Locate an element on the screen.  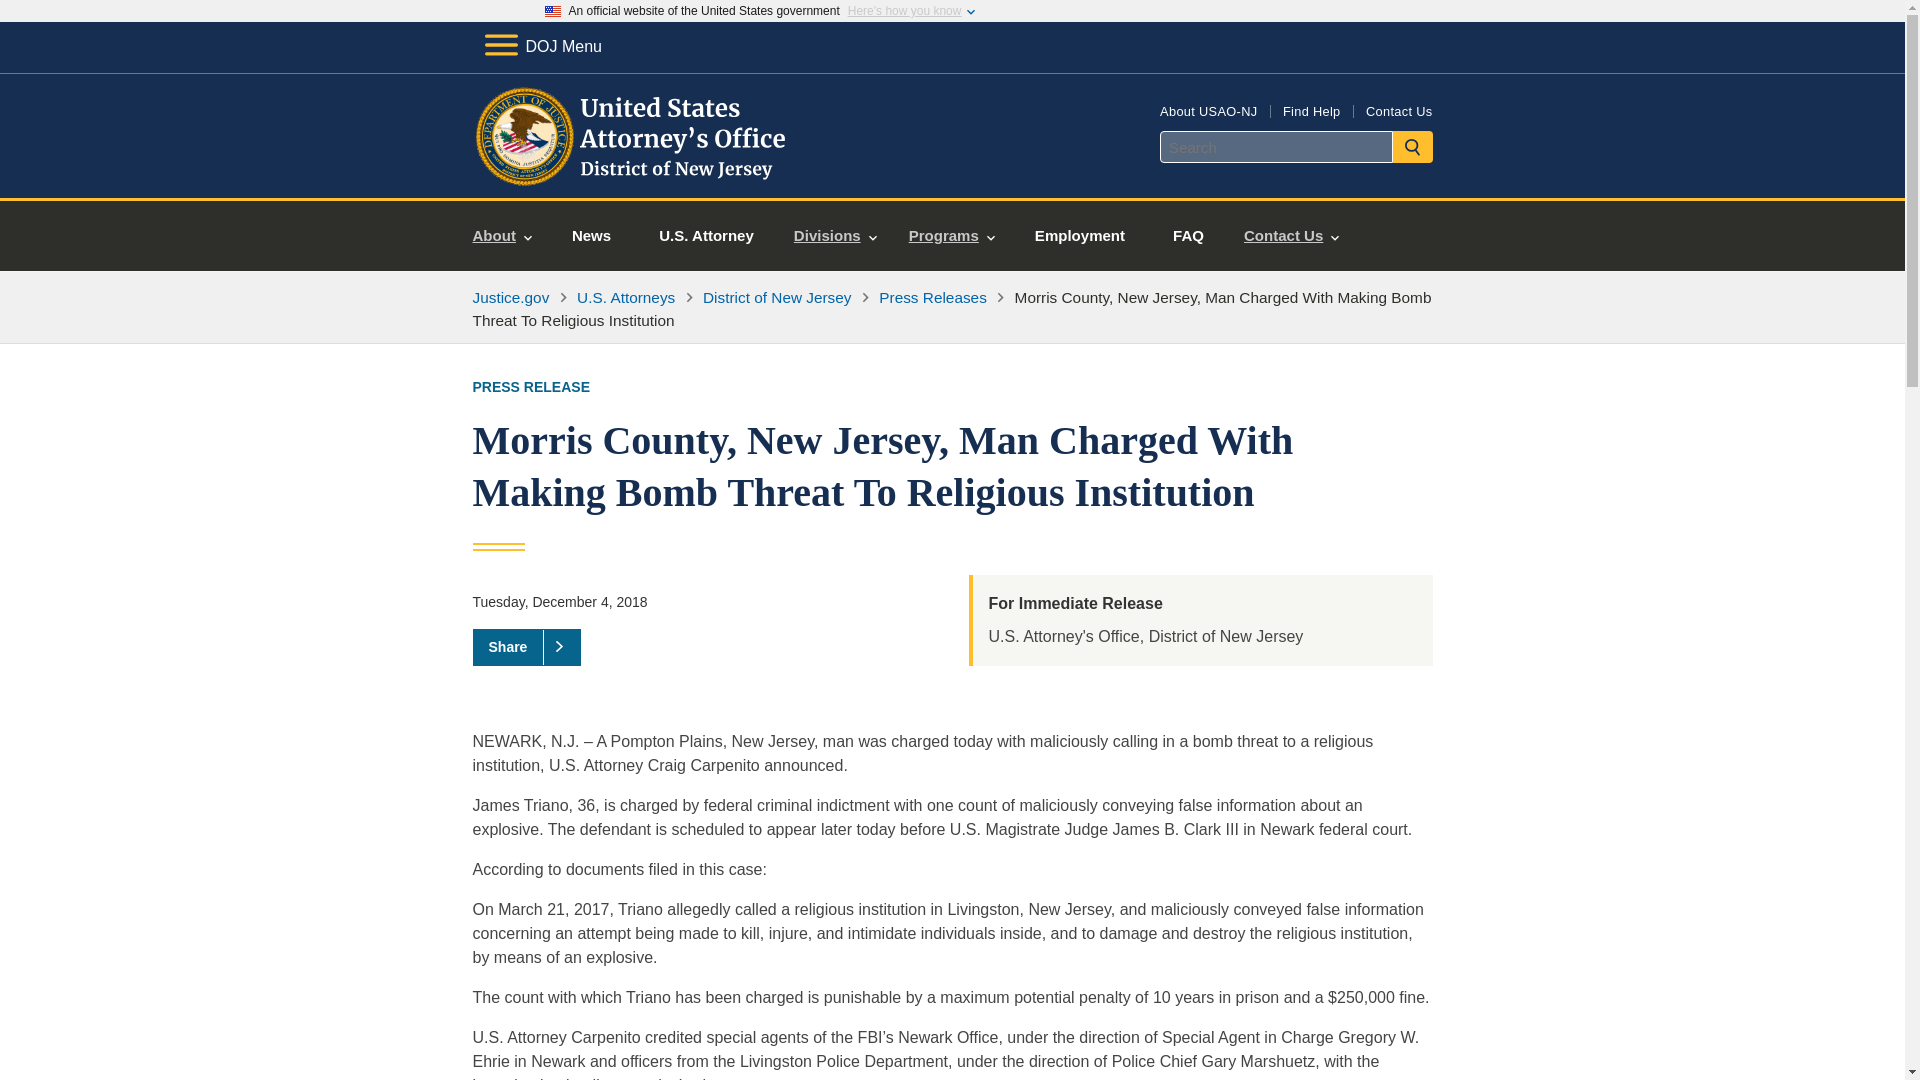
Find Help is located at coordinates (1311, 110).